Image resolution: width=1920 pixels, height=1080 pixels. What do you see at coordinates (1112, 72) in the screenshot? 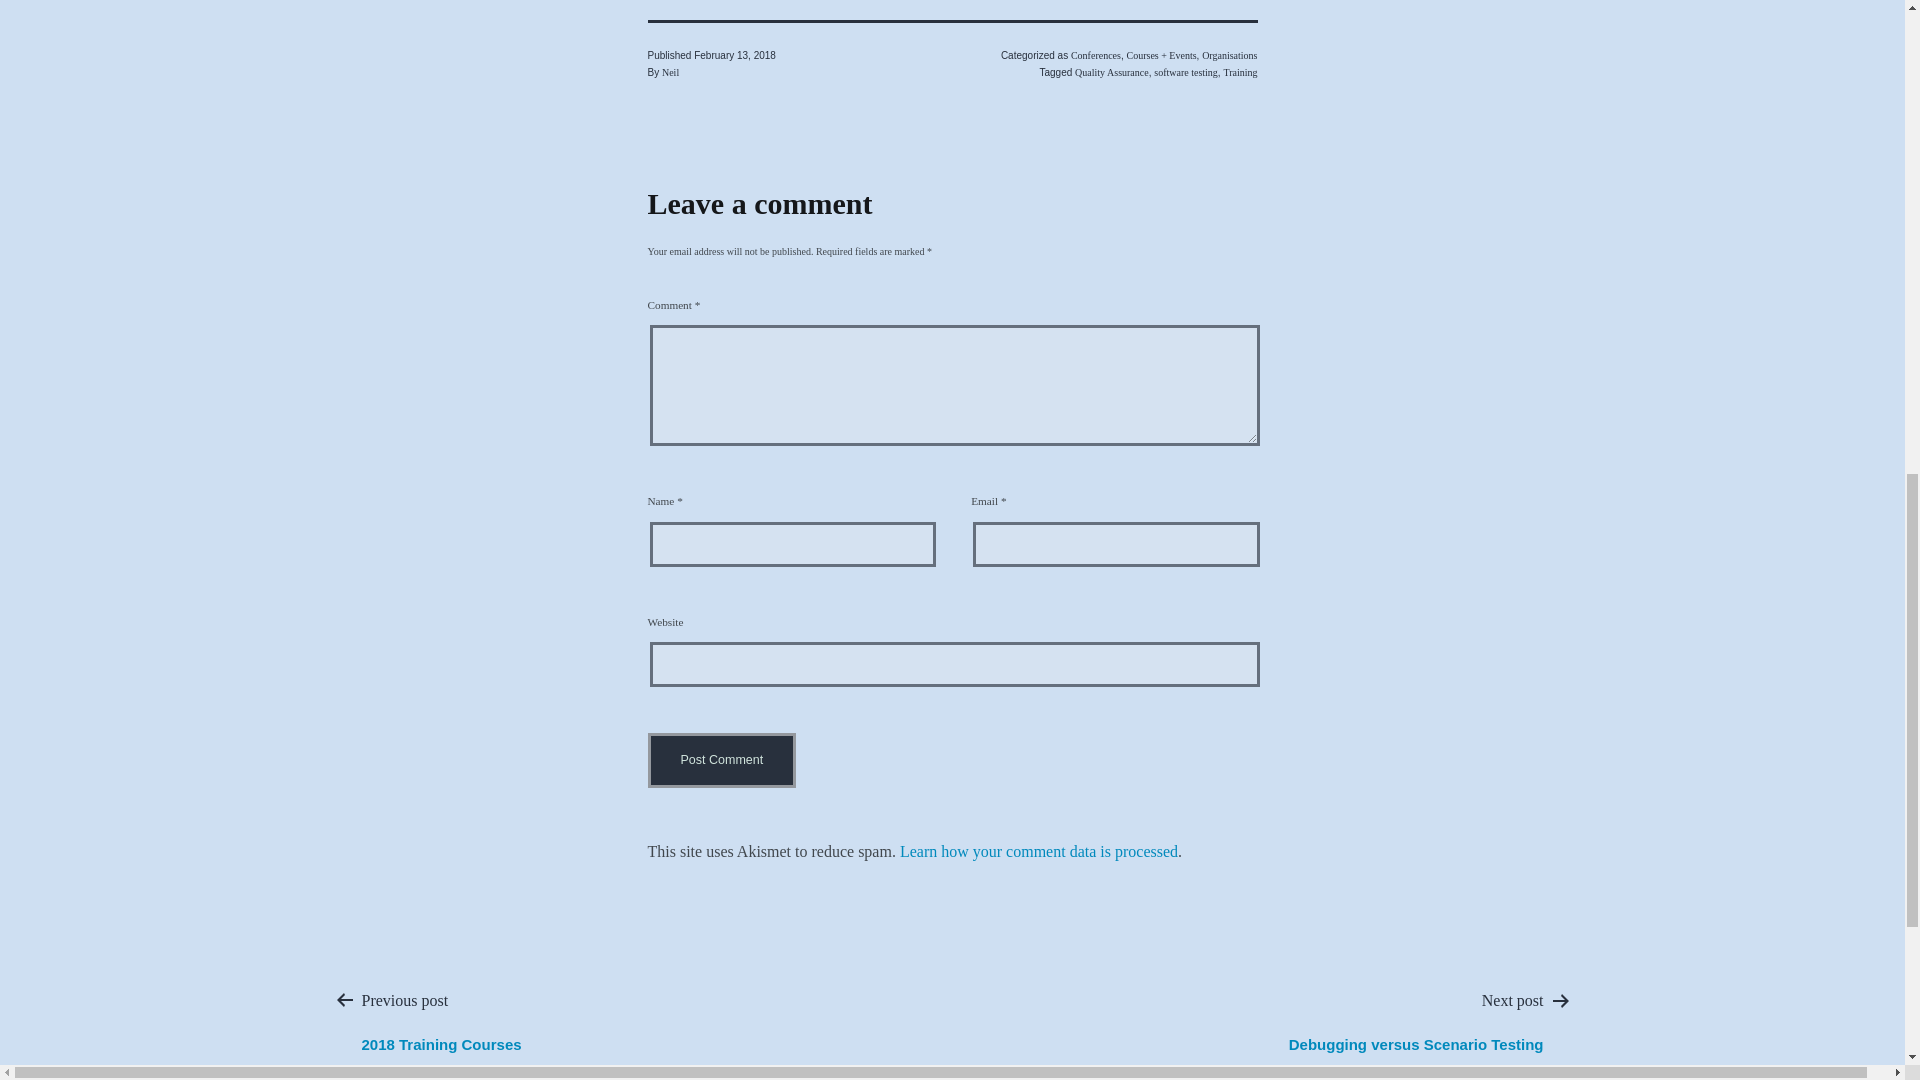
I see `Quality Assurance` at bounding box center [1112, 72].